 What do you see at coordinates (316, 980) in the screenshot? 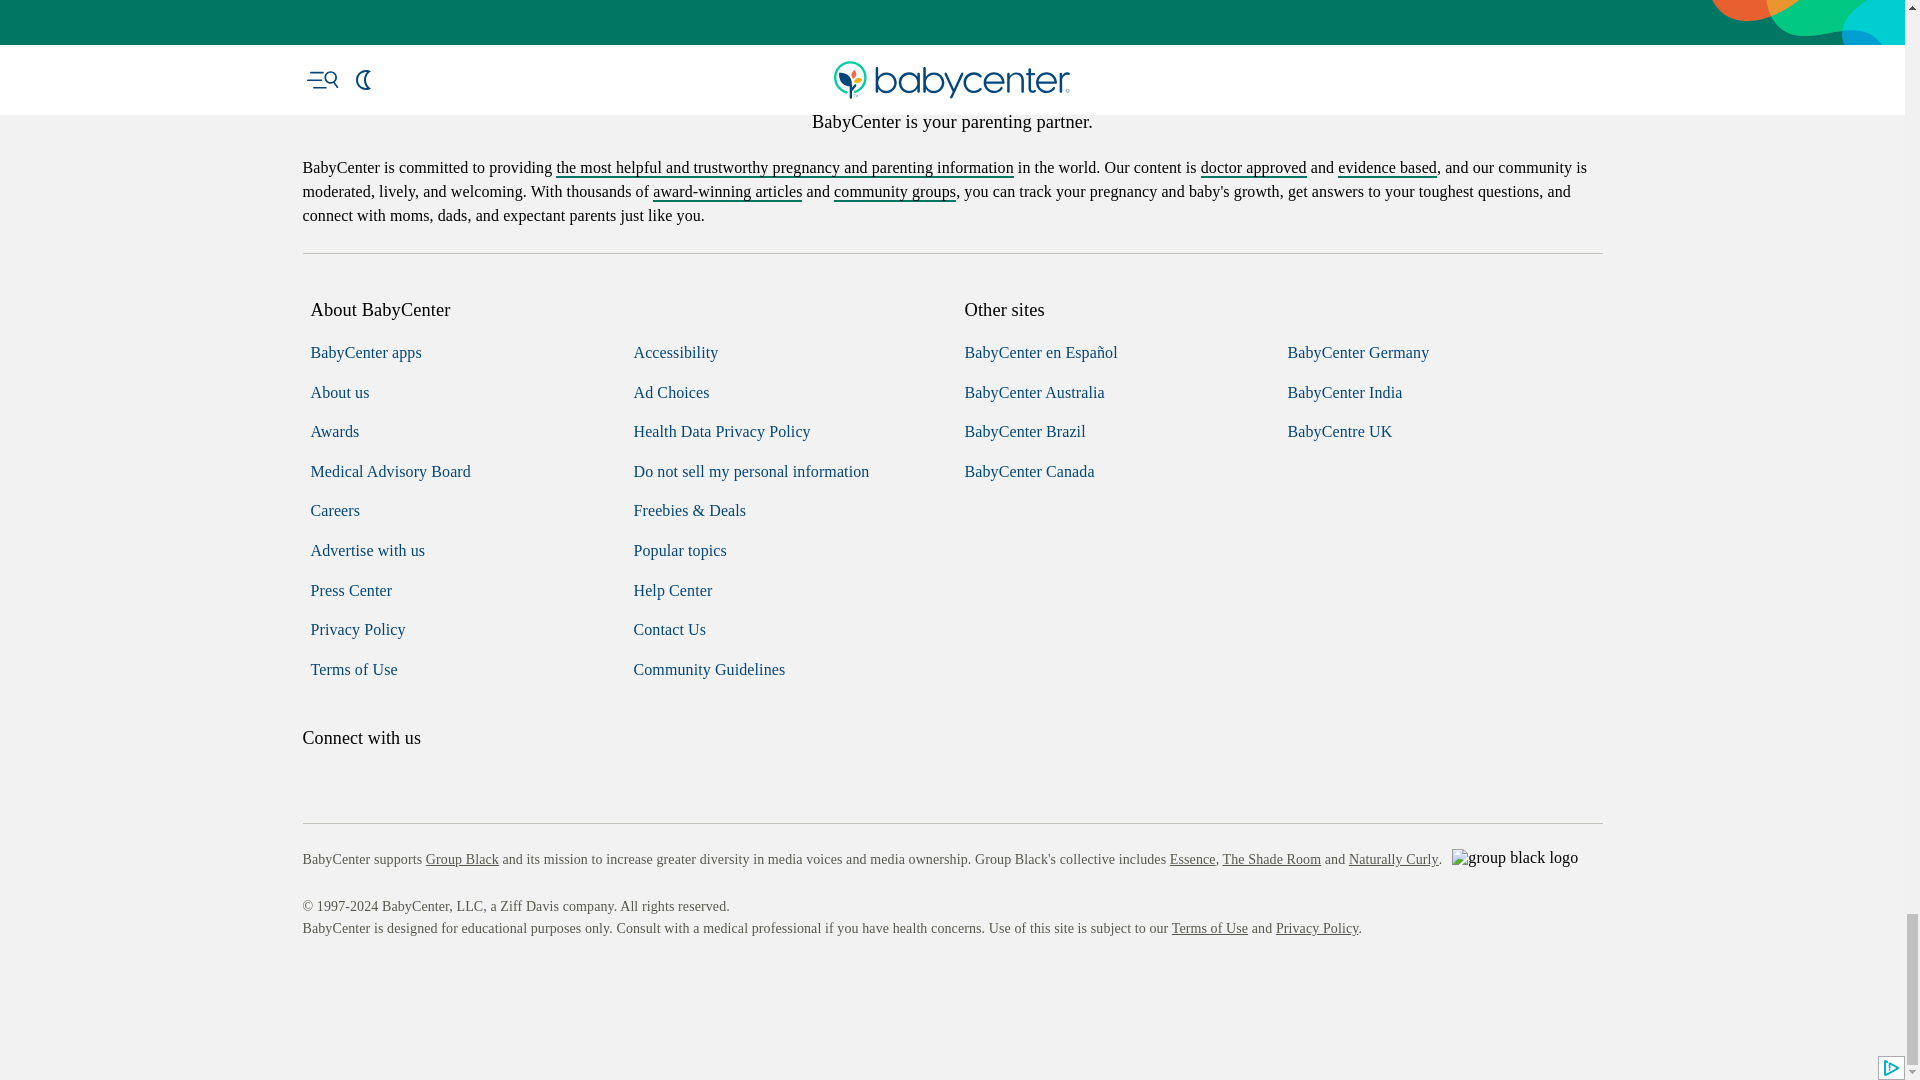
I see `BabyCenter Facebook page` at bounding box center [316, 980].